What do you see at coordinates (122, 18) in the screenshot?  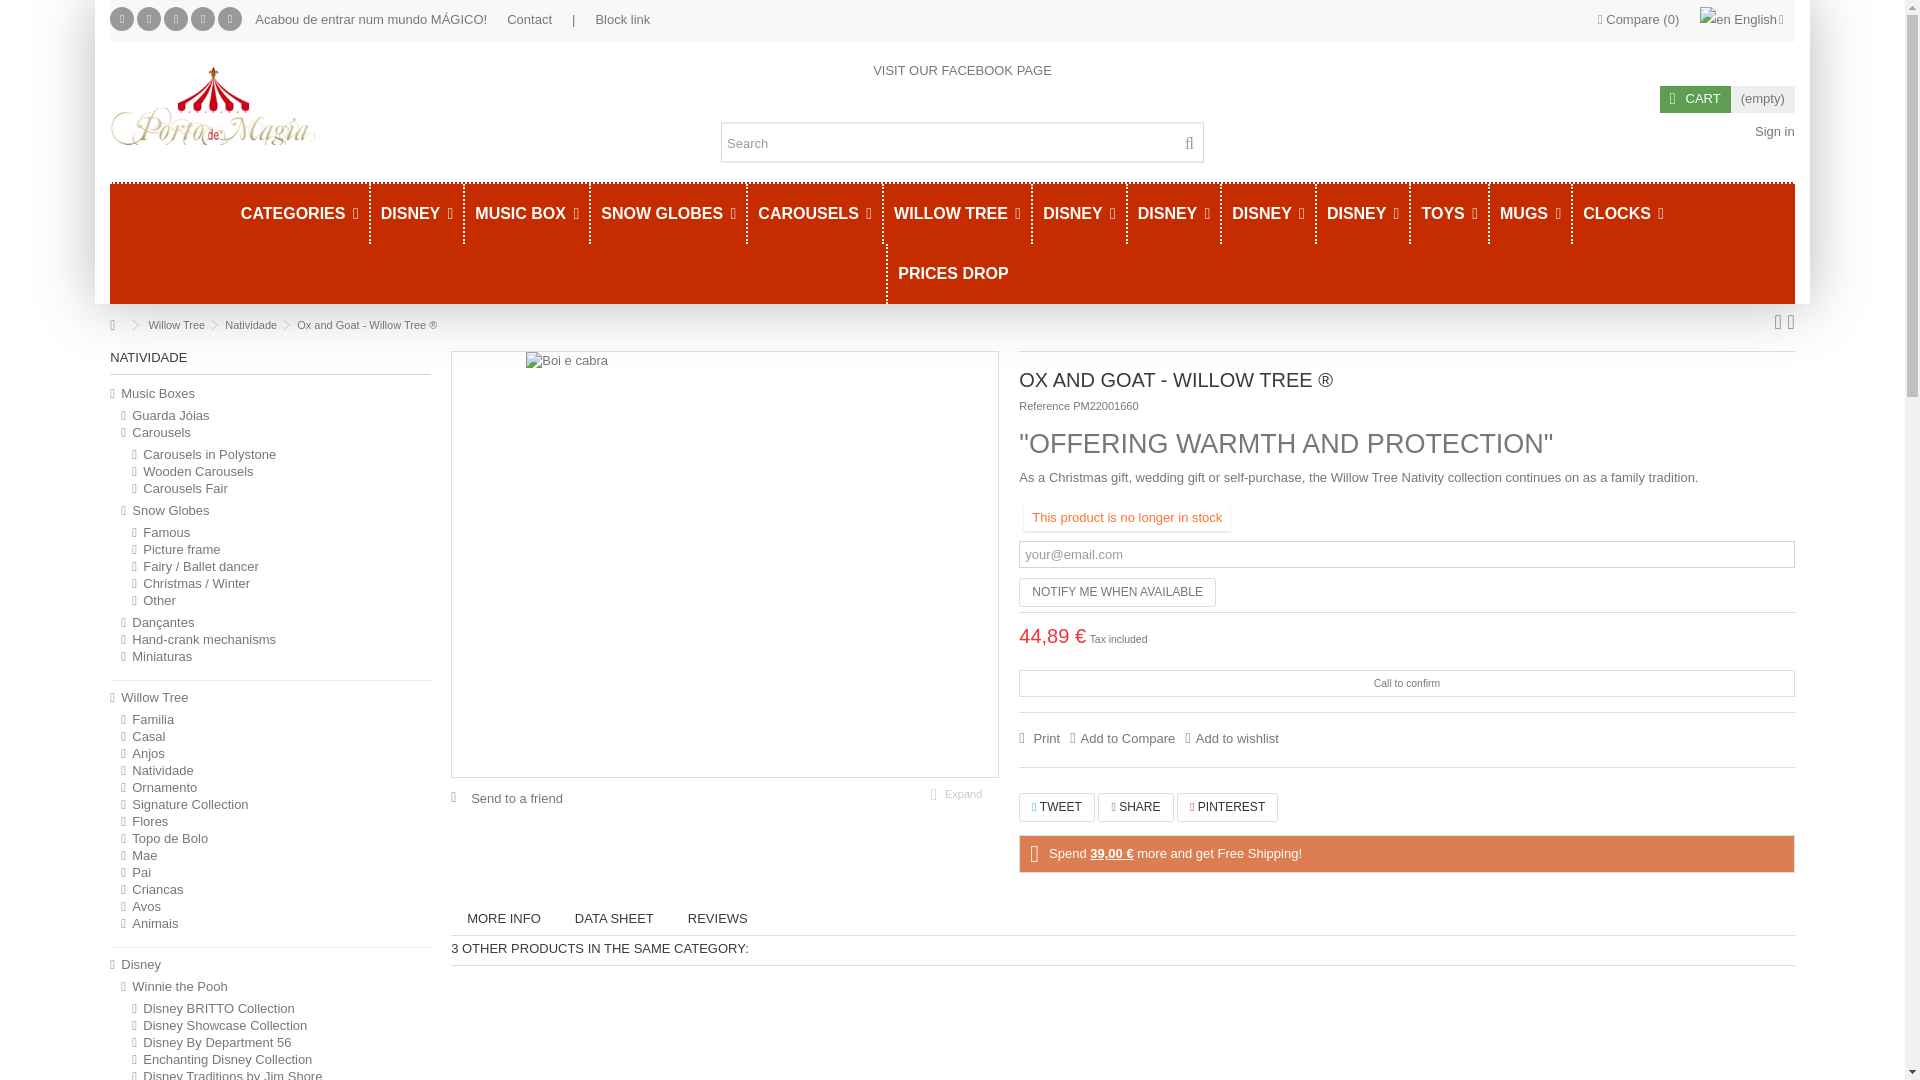 I see `Facebook` at bounding box center [122, 18].